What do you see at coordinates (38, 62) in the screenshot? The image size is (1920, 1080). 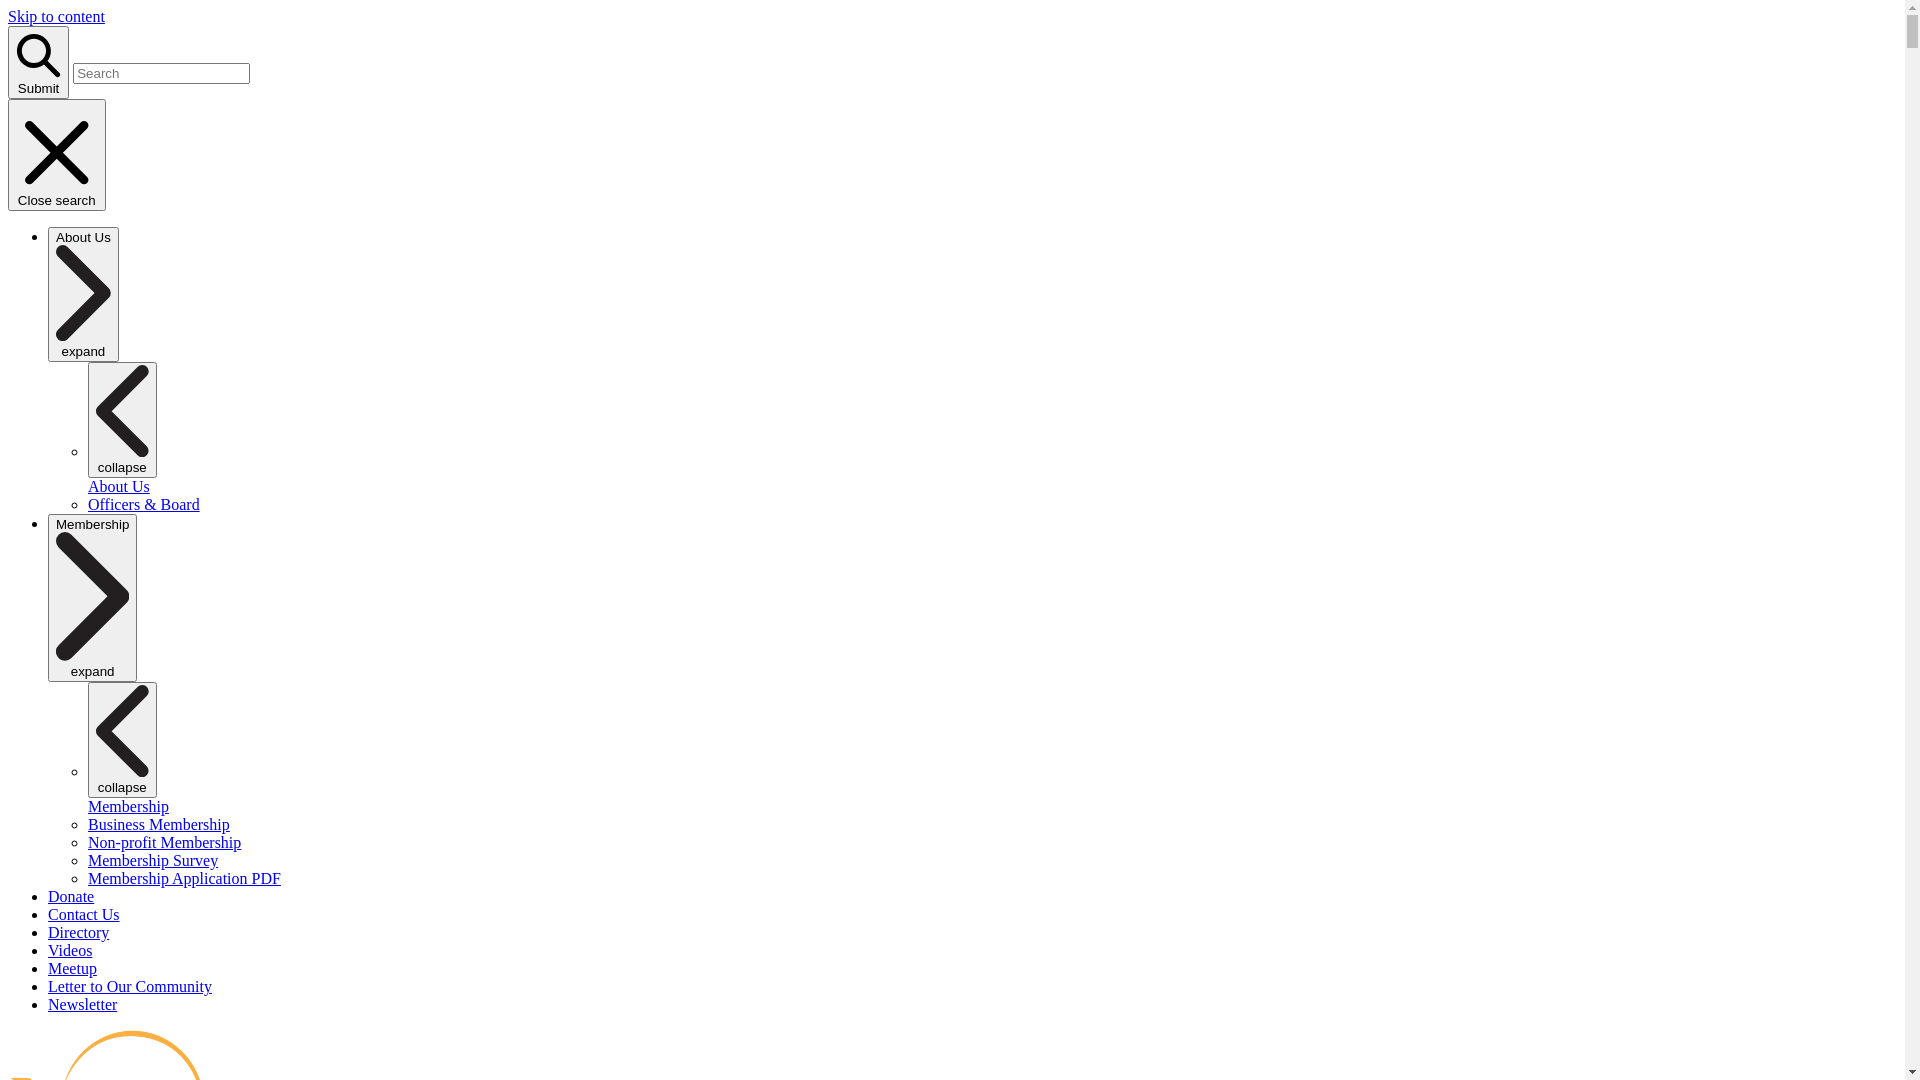 I see `Submit` at bounding box center [38, 62].